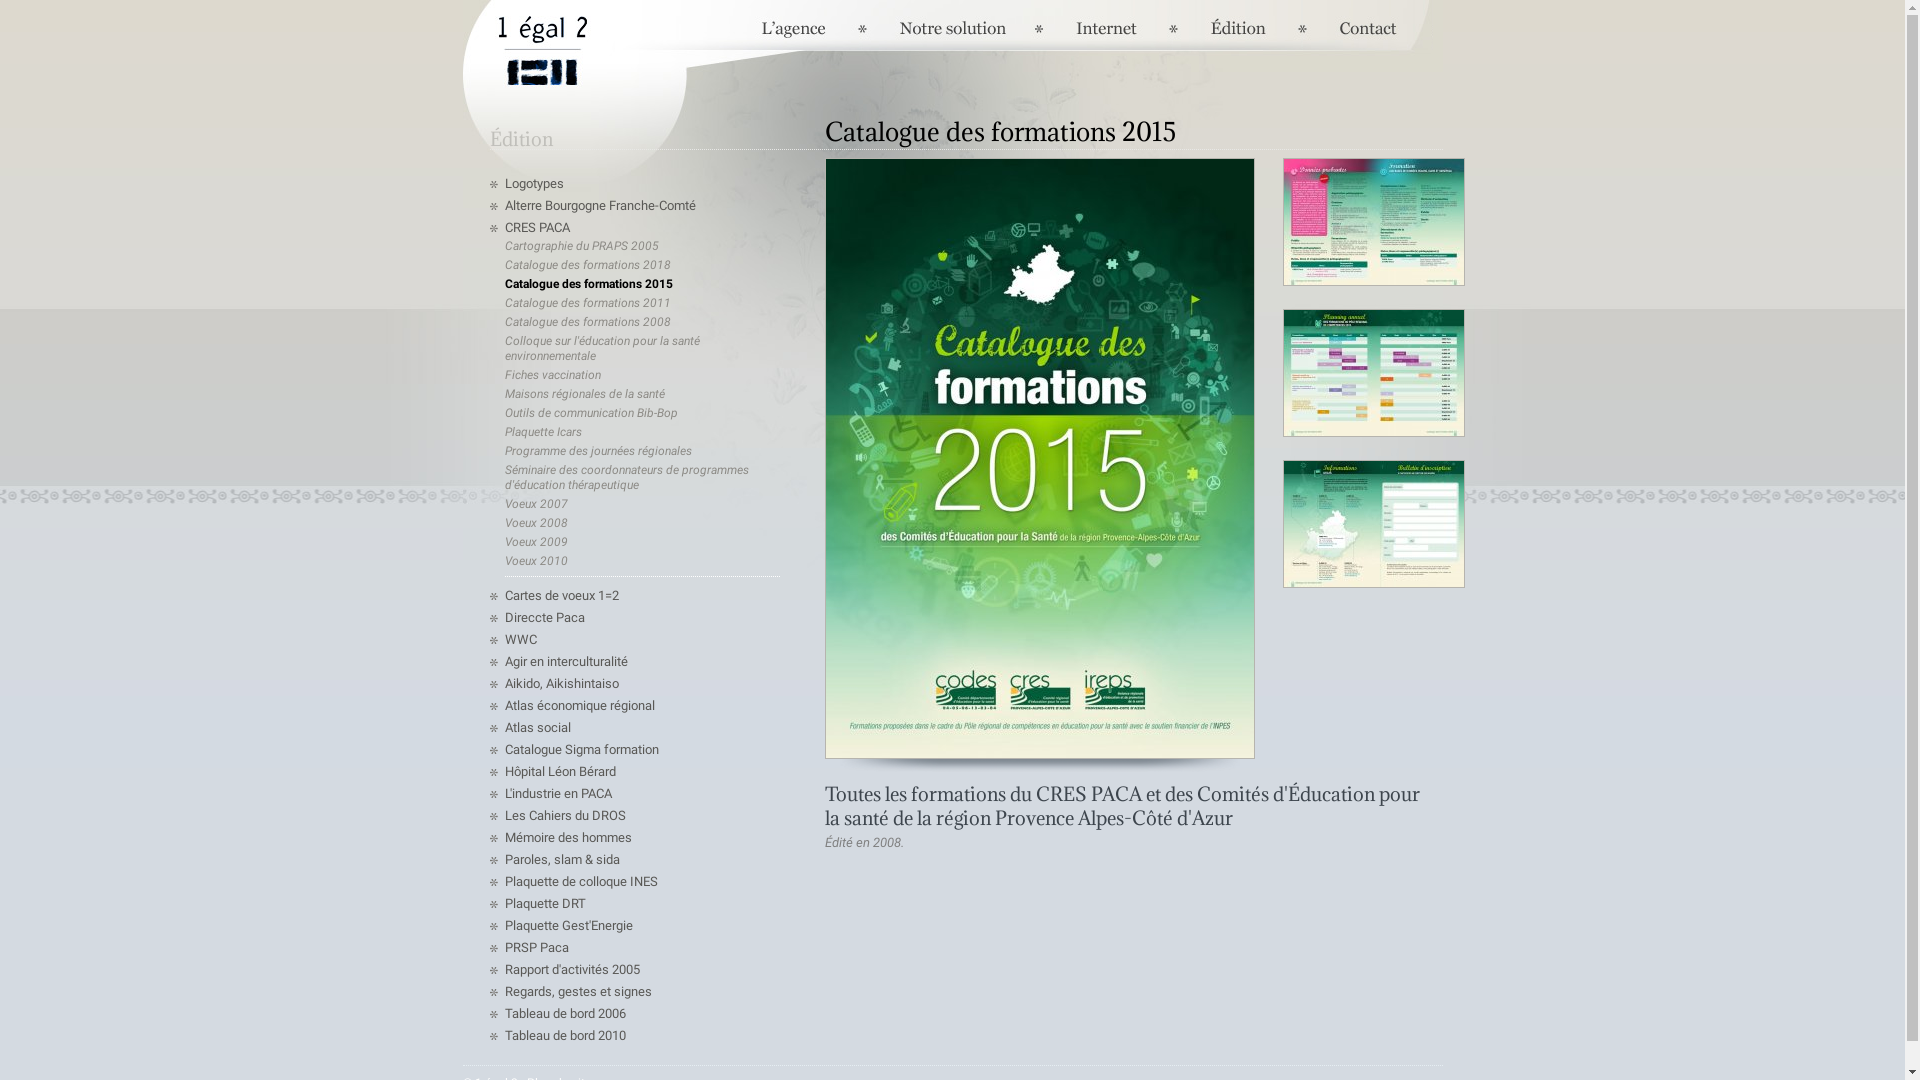  What do you see at coordinates (1373, 452) in the screenshot?
I see `Planning des formations 2015 du CRES Paca` at bounding box center [1373, 452].